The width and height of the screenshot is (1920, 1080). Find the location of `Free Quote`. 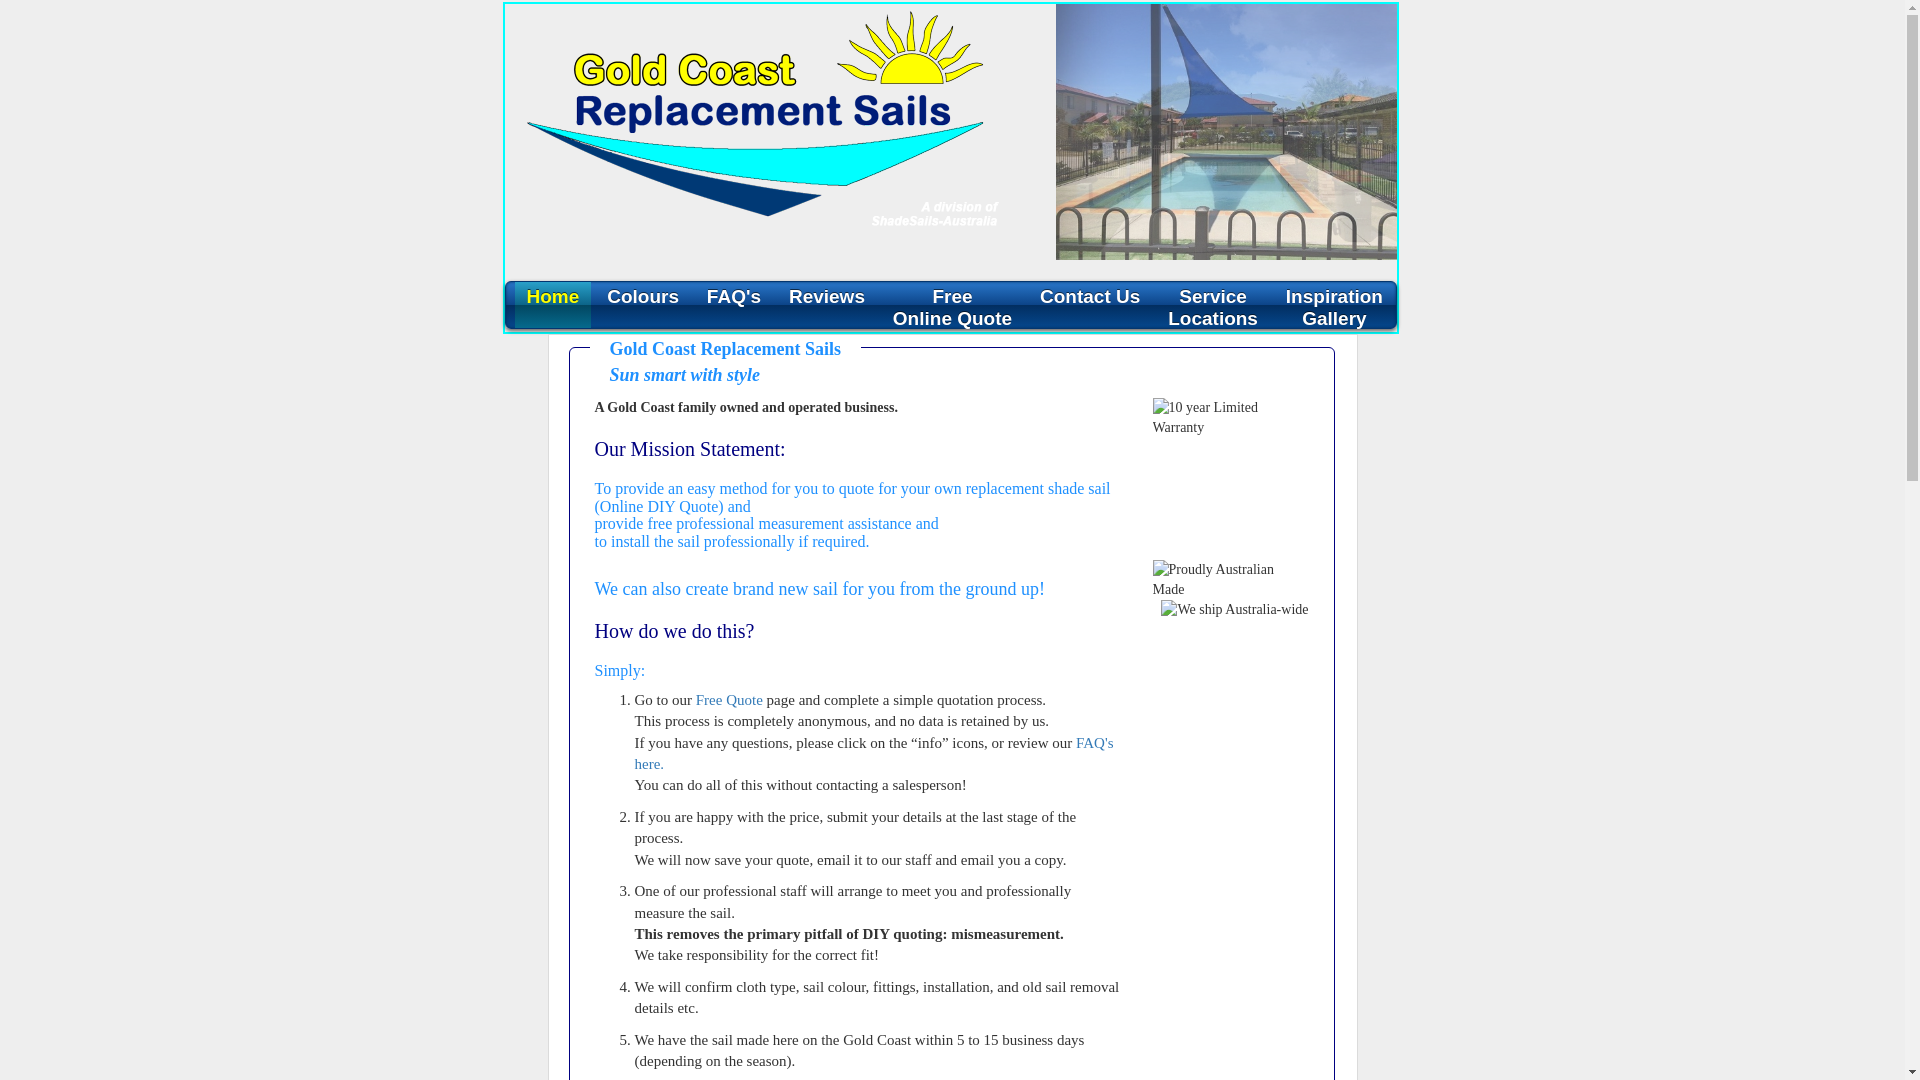

Free Quote is located at coordinates (730, 700).